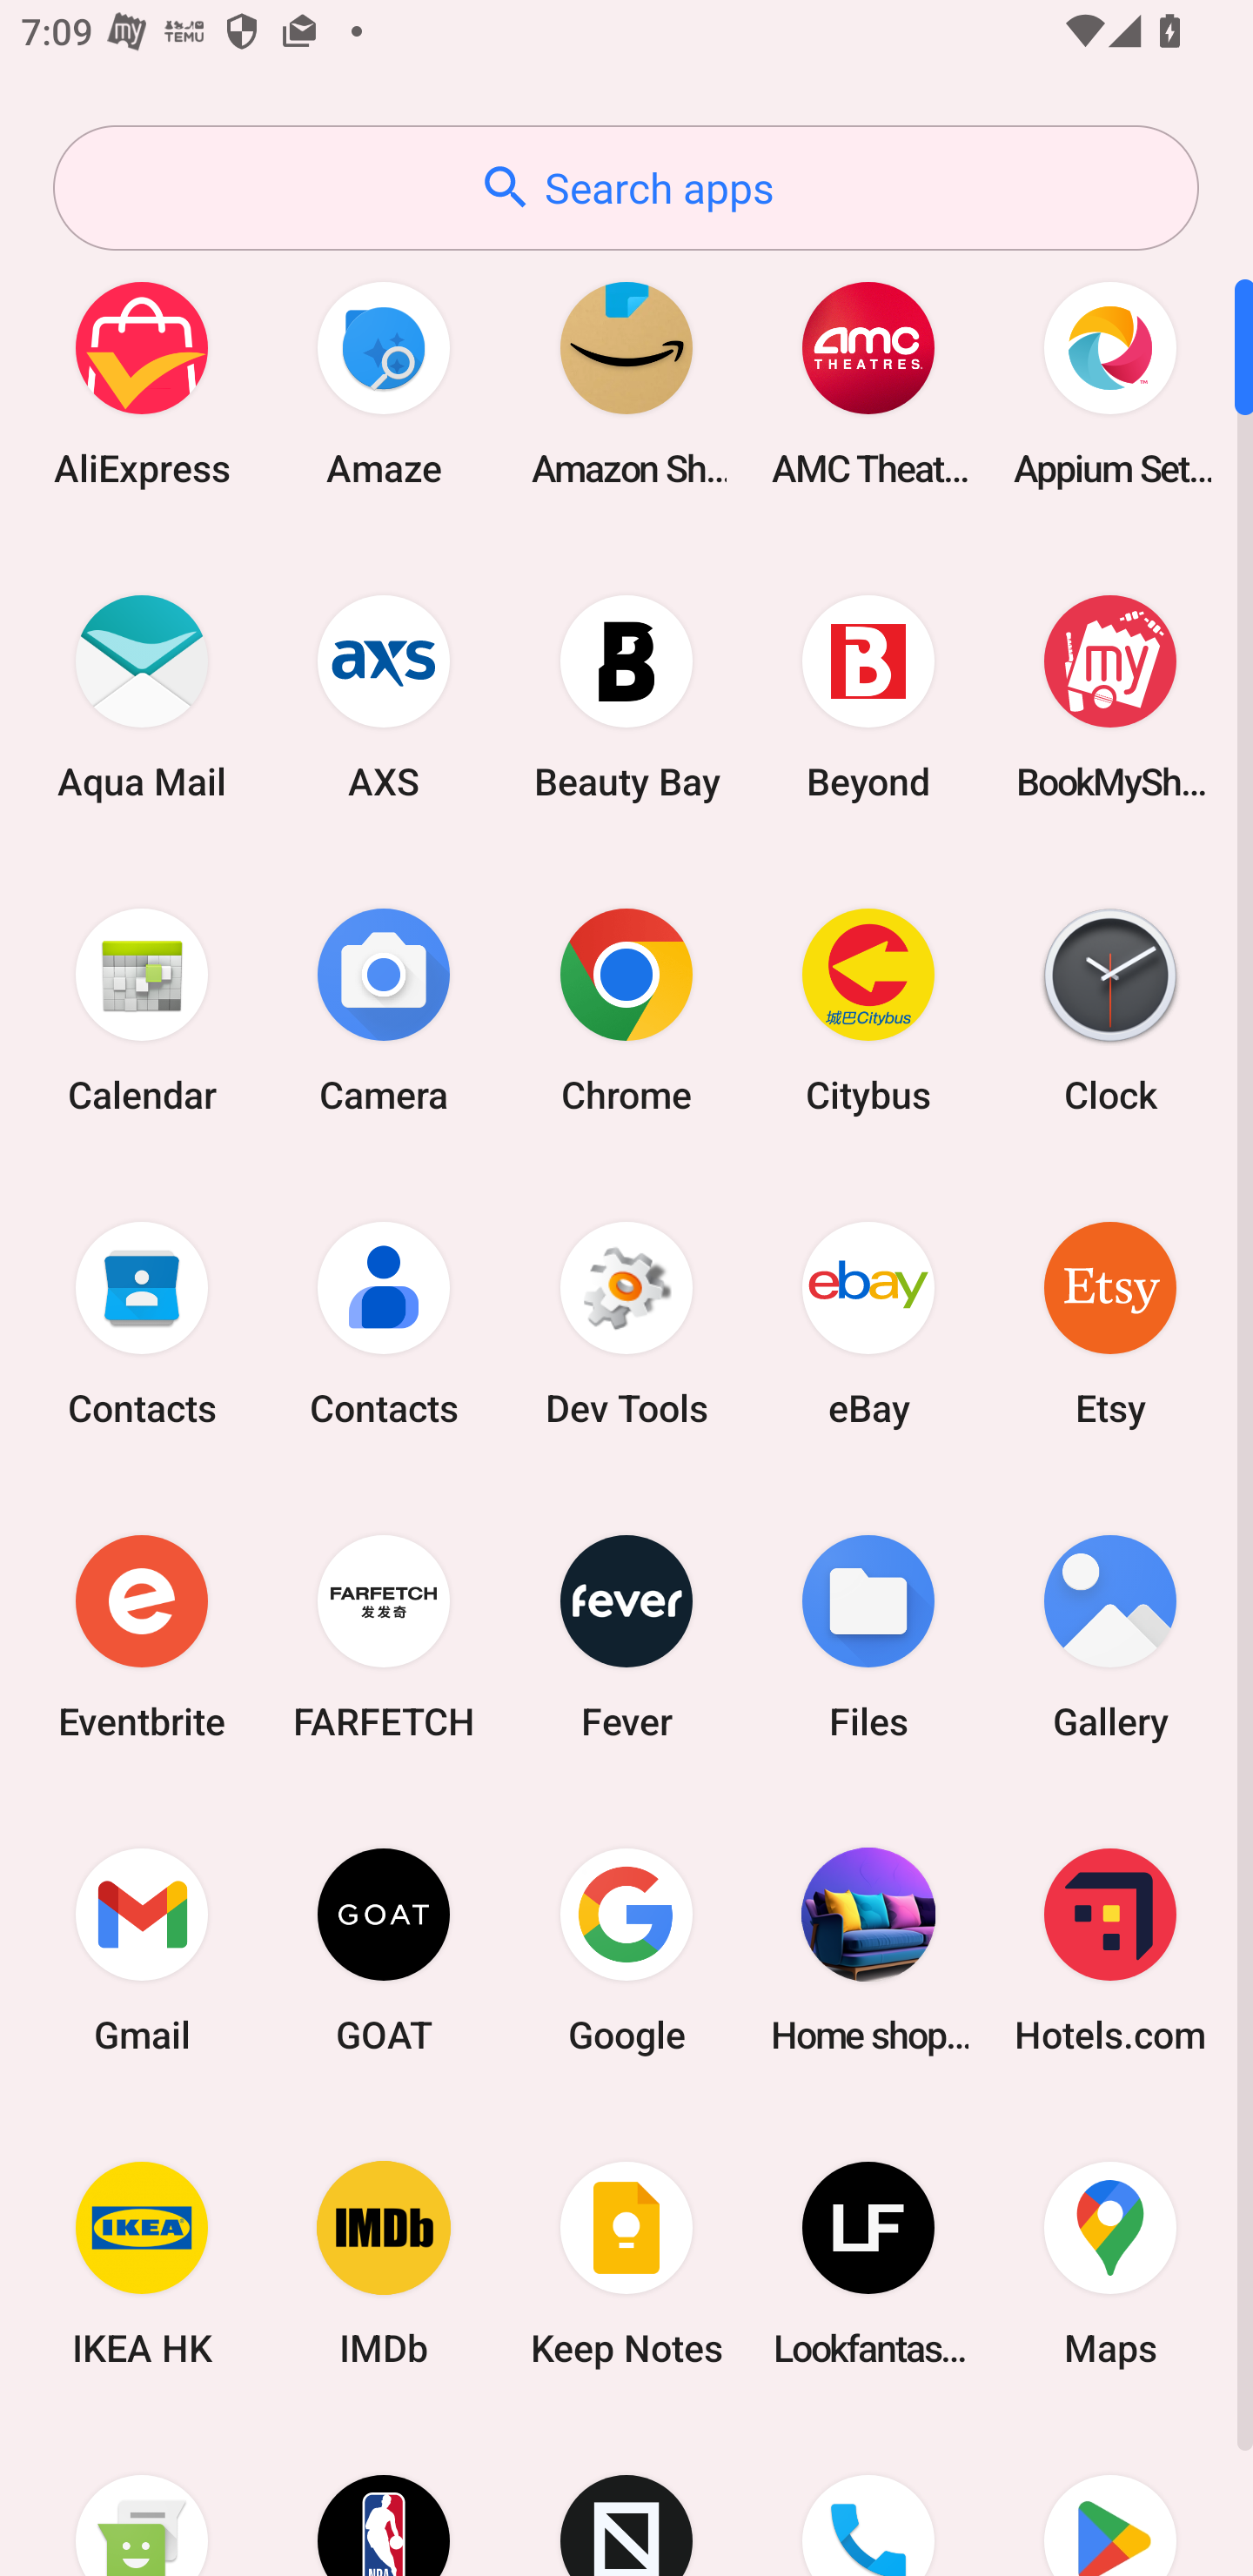  Describe the element at coordinates (384, 2264) in the screenshot. I see `IMDb` at that location.